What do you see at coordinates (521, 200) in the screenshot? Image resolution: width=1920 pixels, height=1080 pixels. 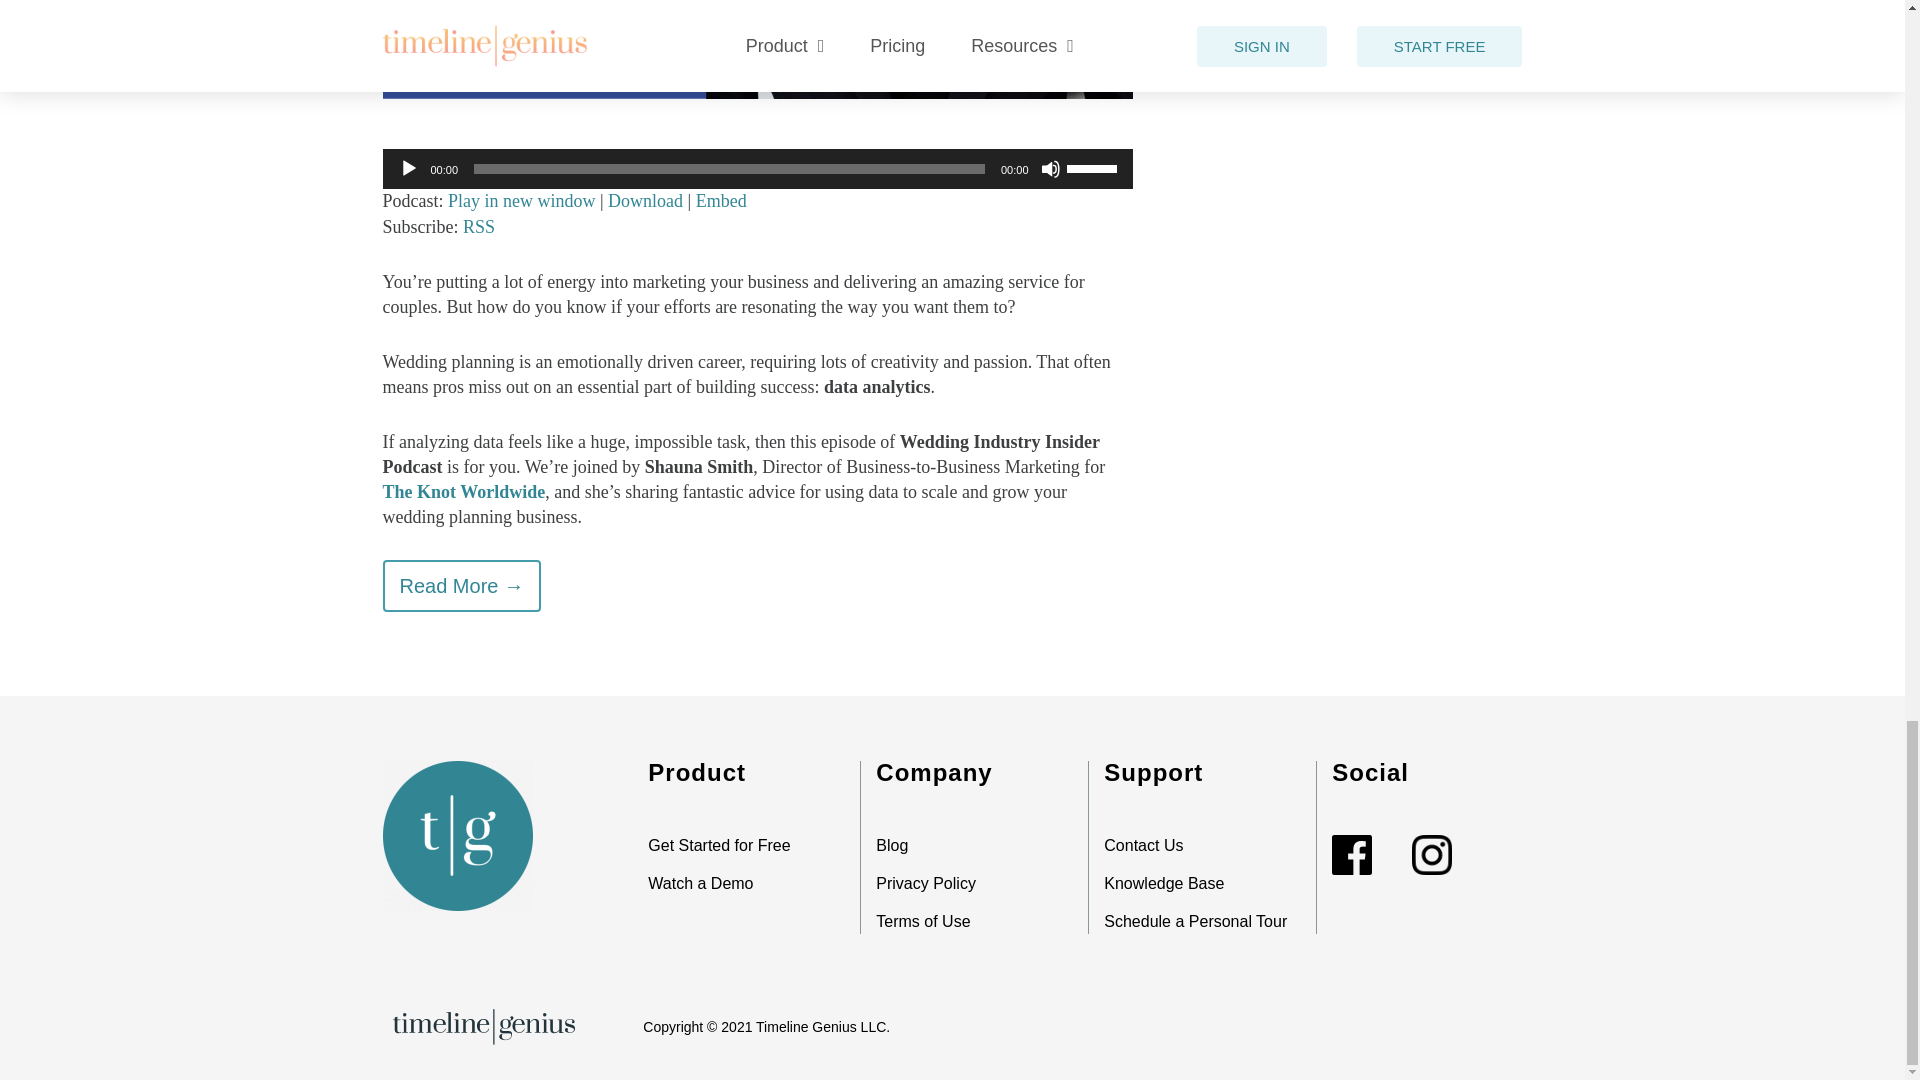 I see `Play in new window` at bounding box center [521, 200].